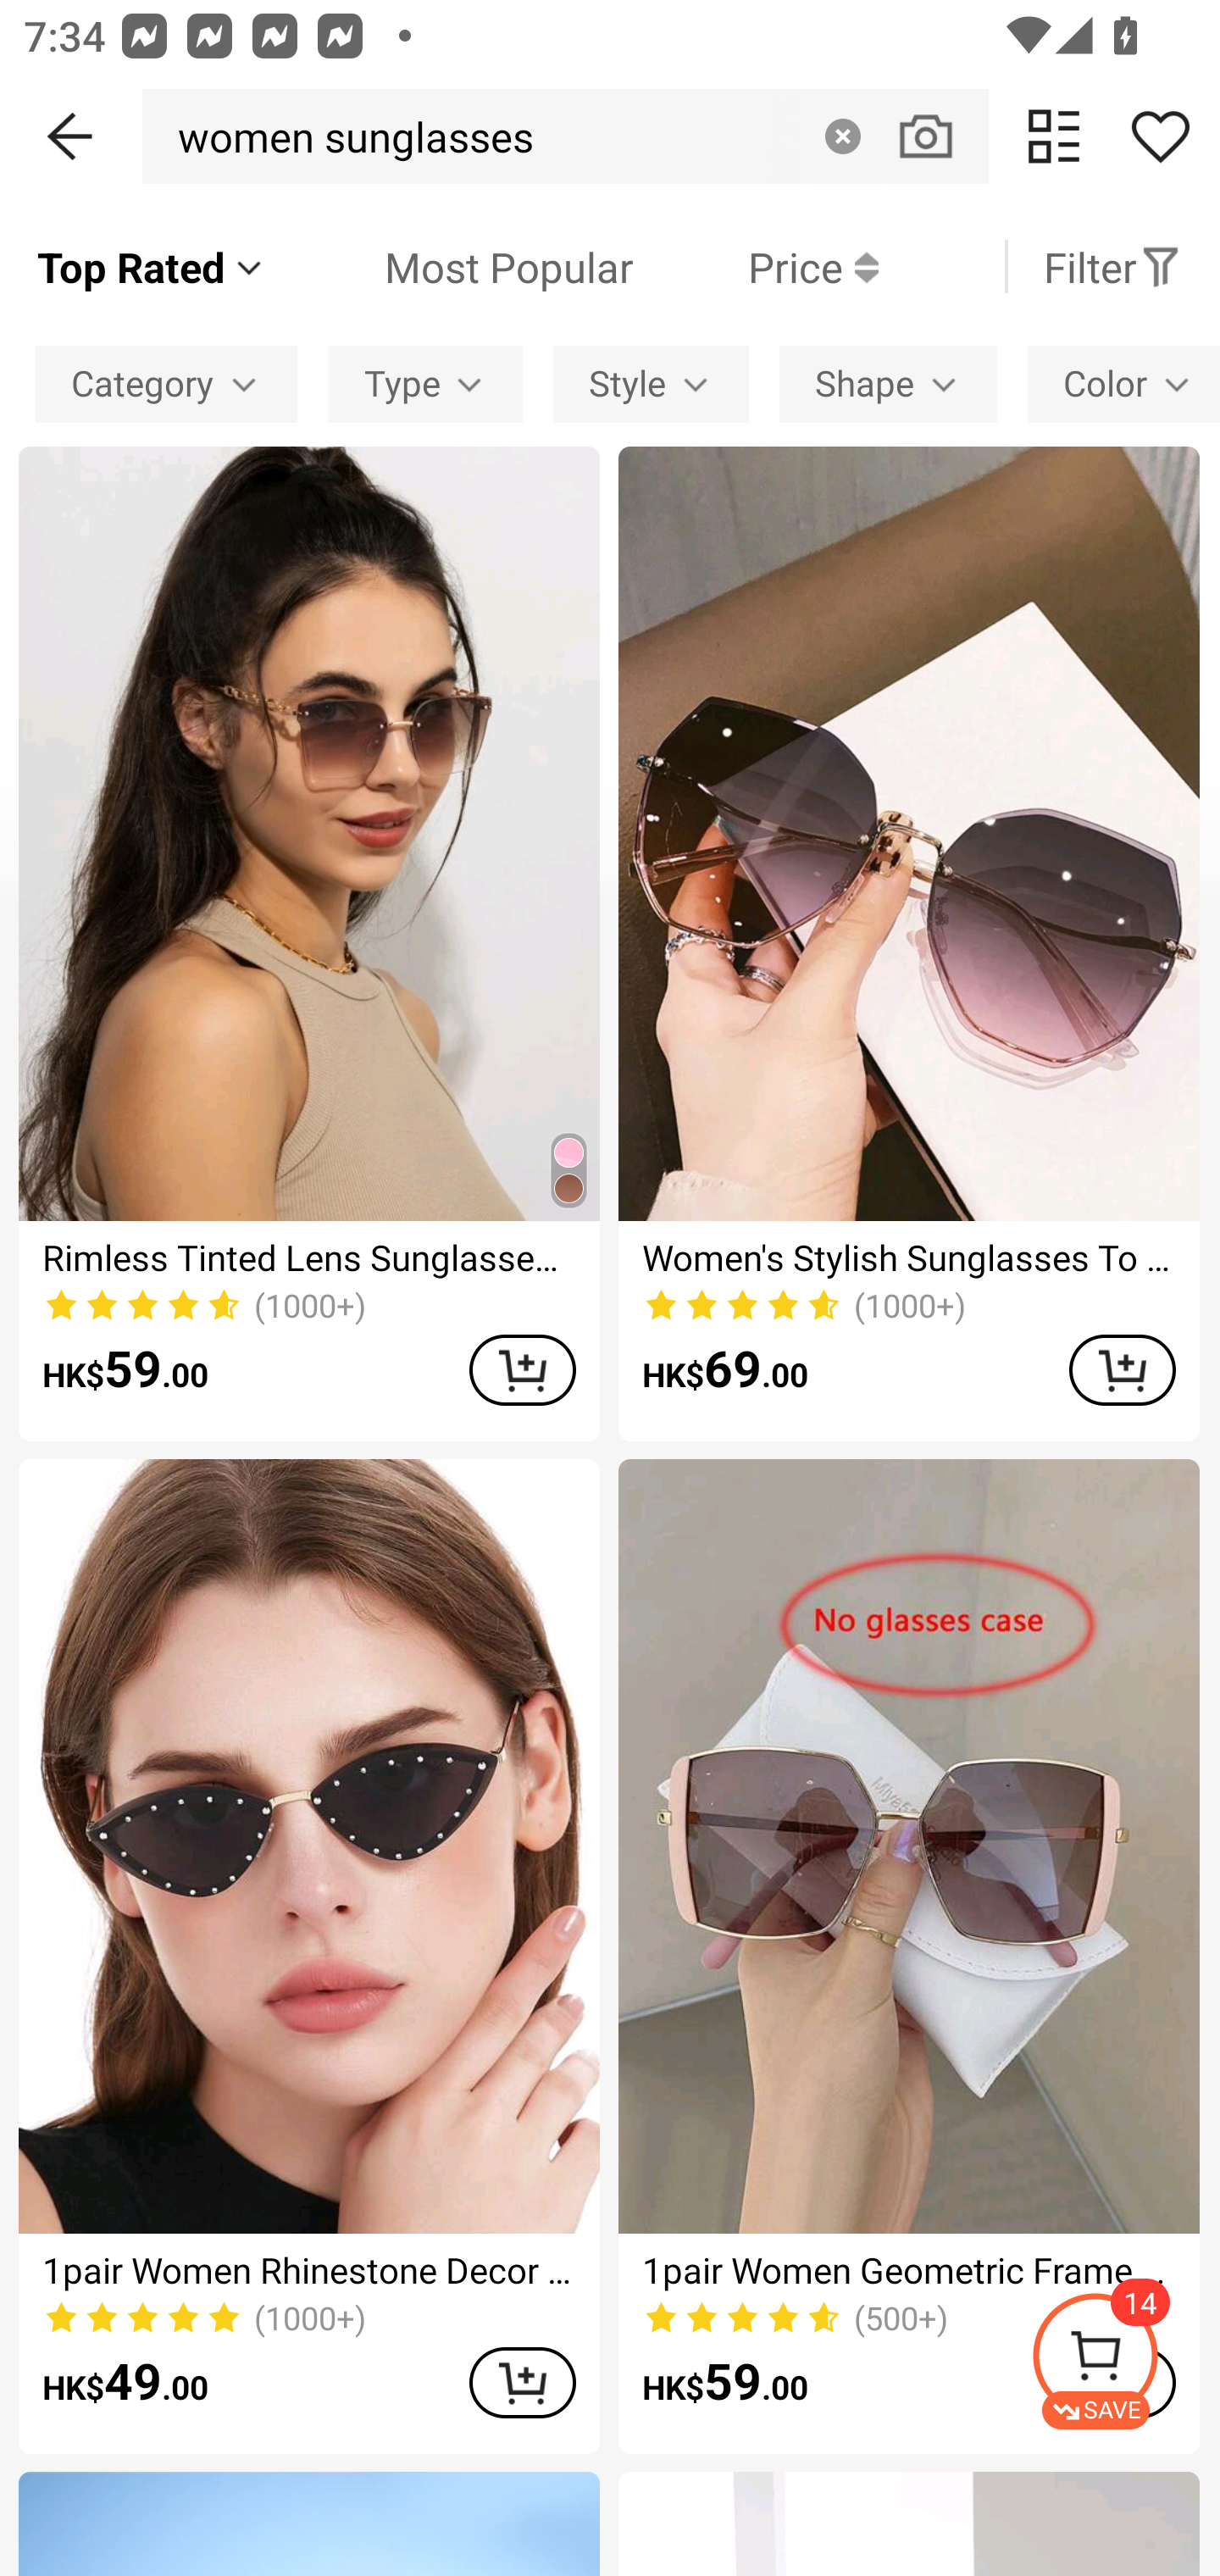  What do you see at coordinates (756, 266) in the screenshot?
I see `Price` at bounding box center [756, 266].